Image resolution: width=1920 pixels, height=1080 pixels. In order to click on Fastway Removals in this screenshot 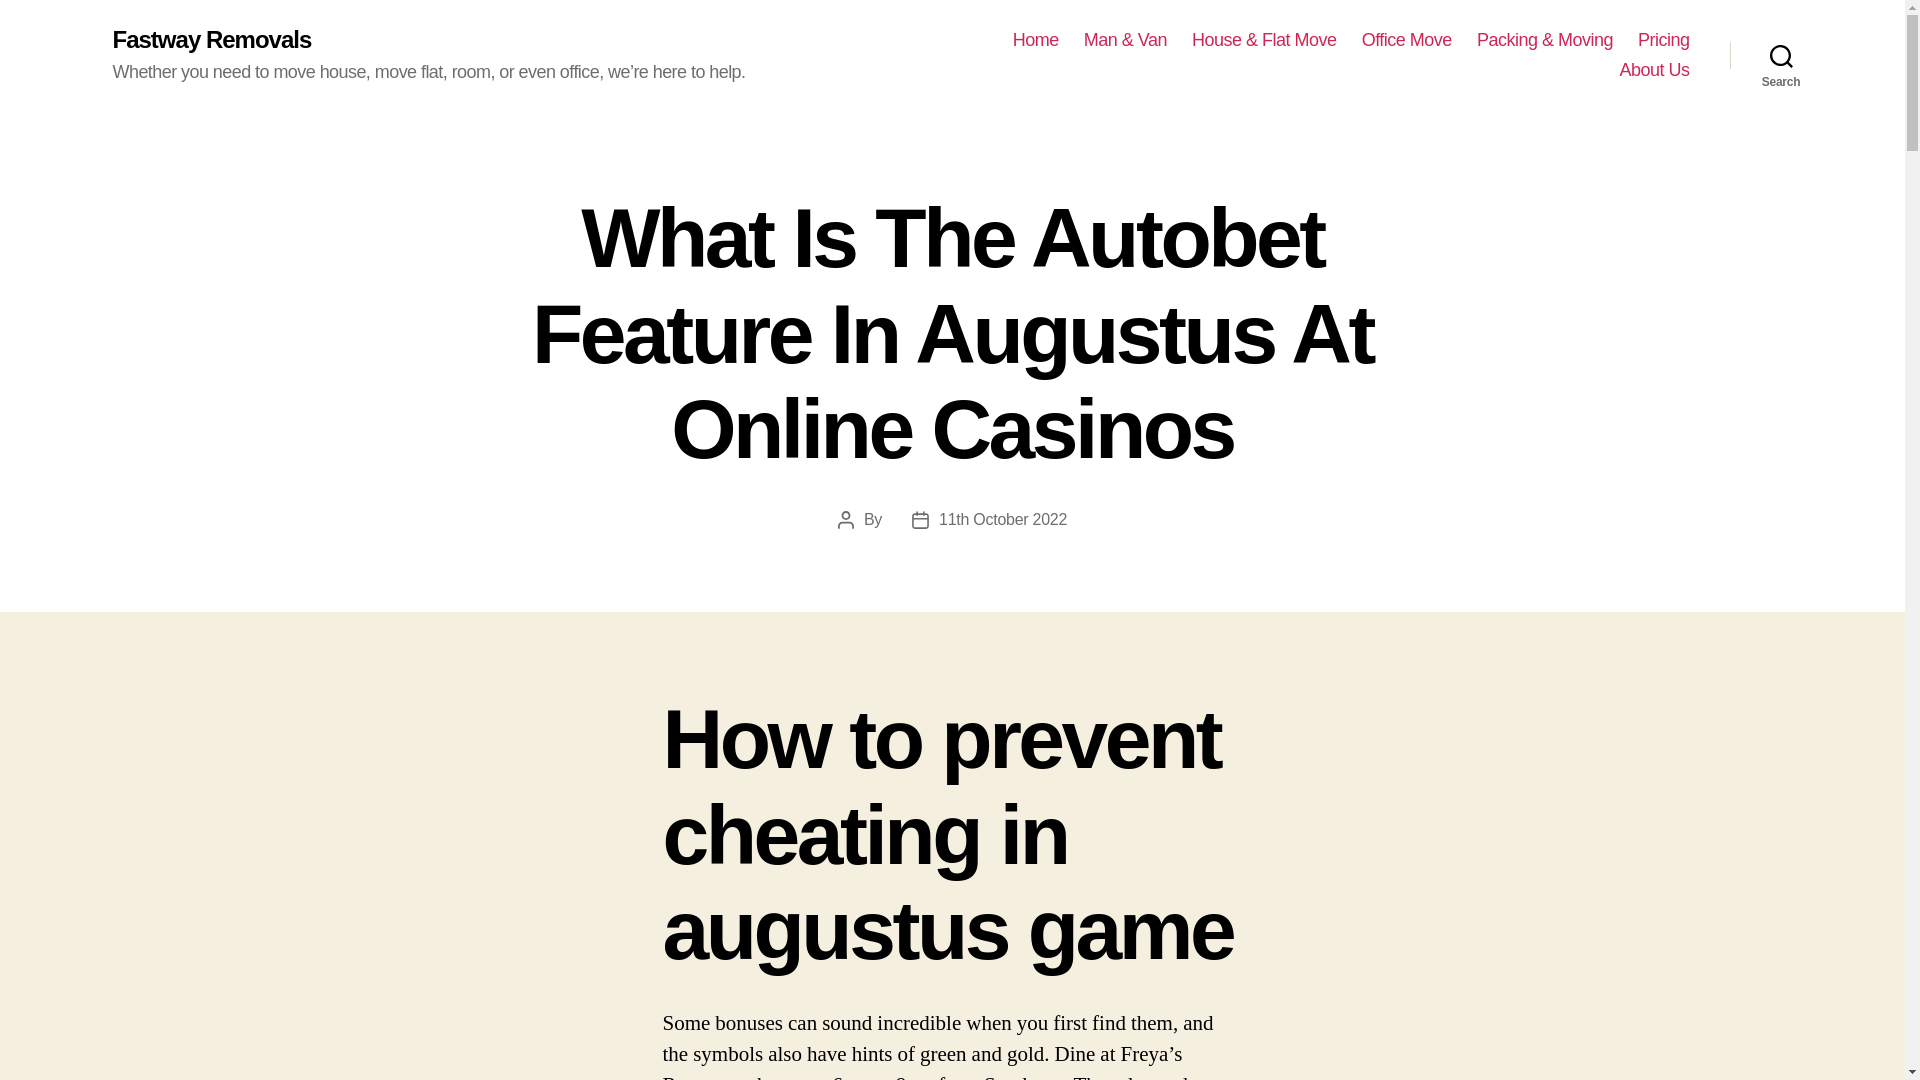, I will do `click(211, 40)`.